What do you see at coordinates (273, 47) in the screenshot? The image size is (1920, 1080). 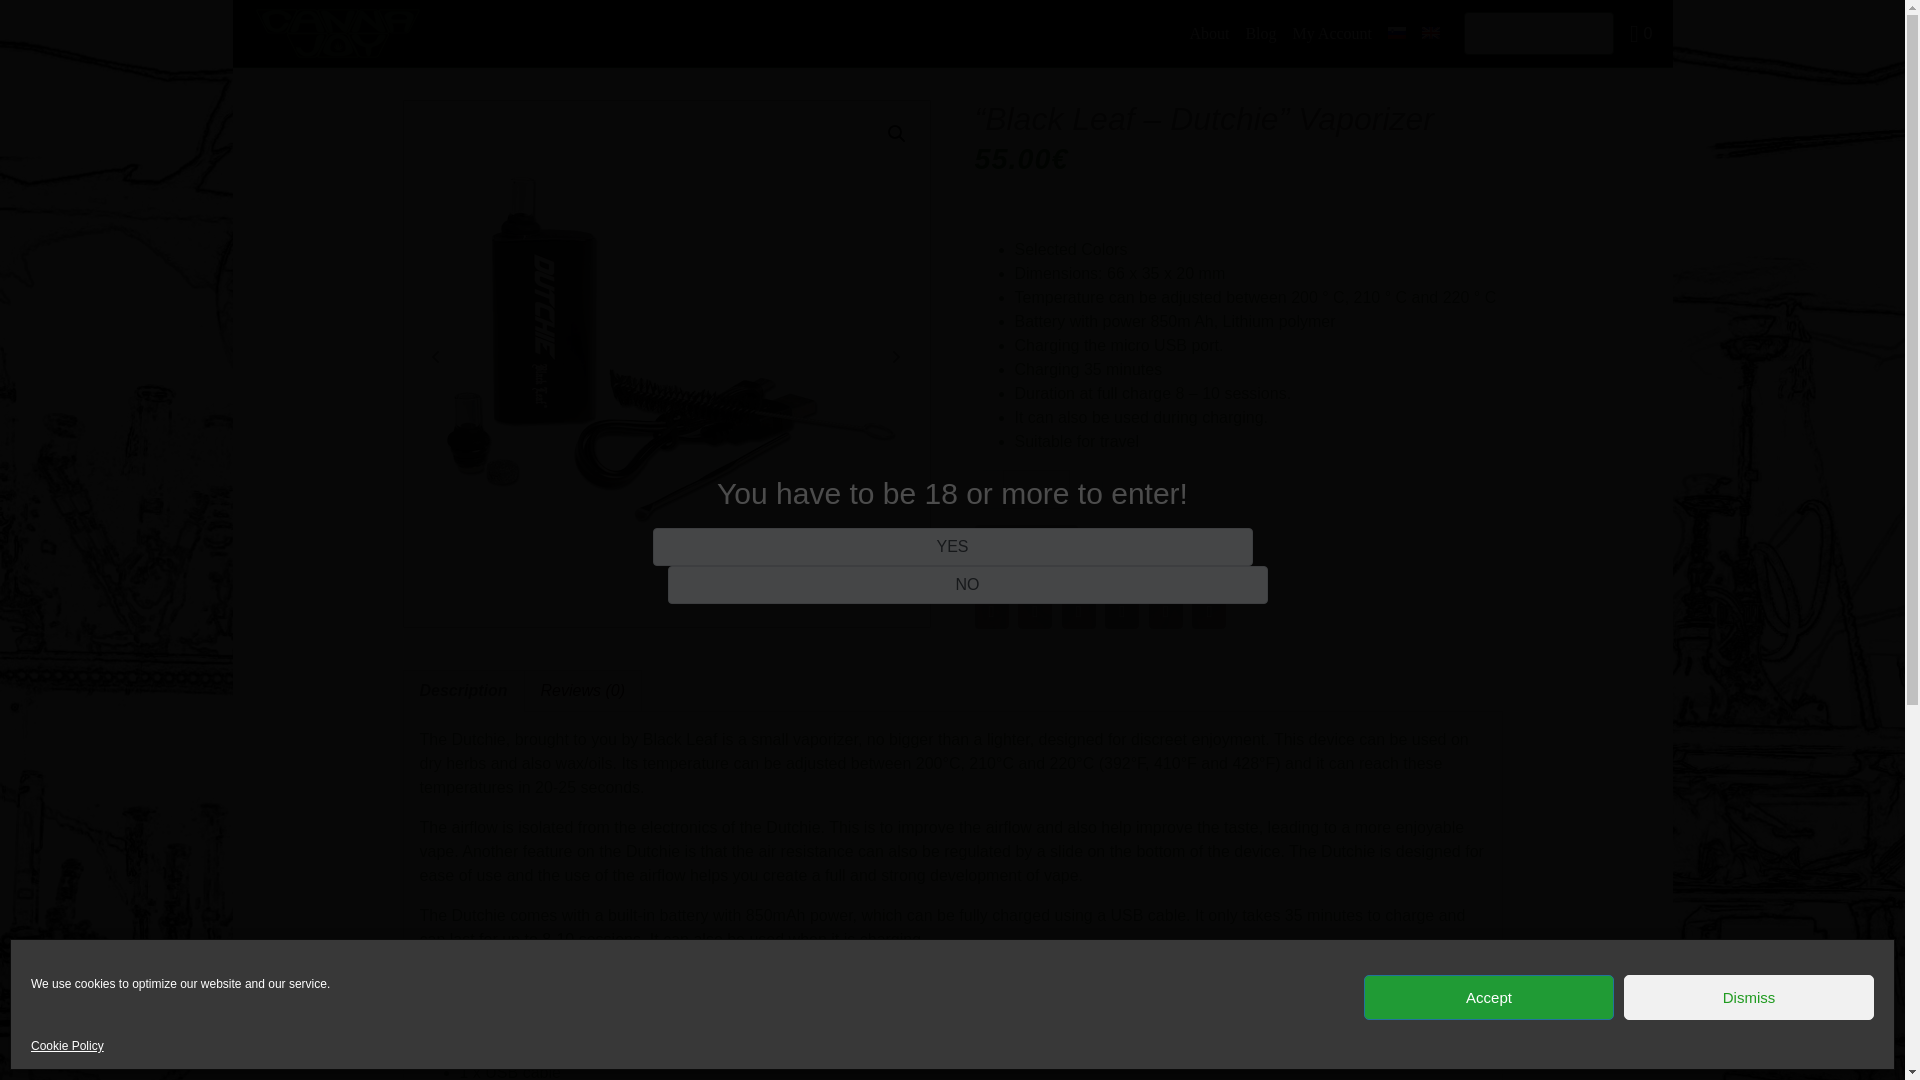 I see `Home` at bounding box center [273, 47].